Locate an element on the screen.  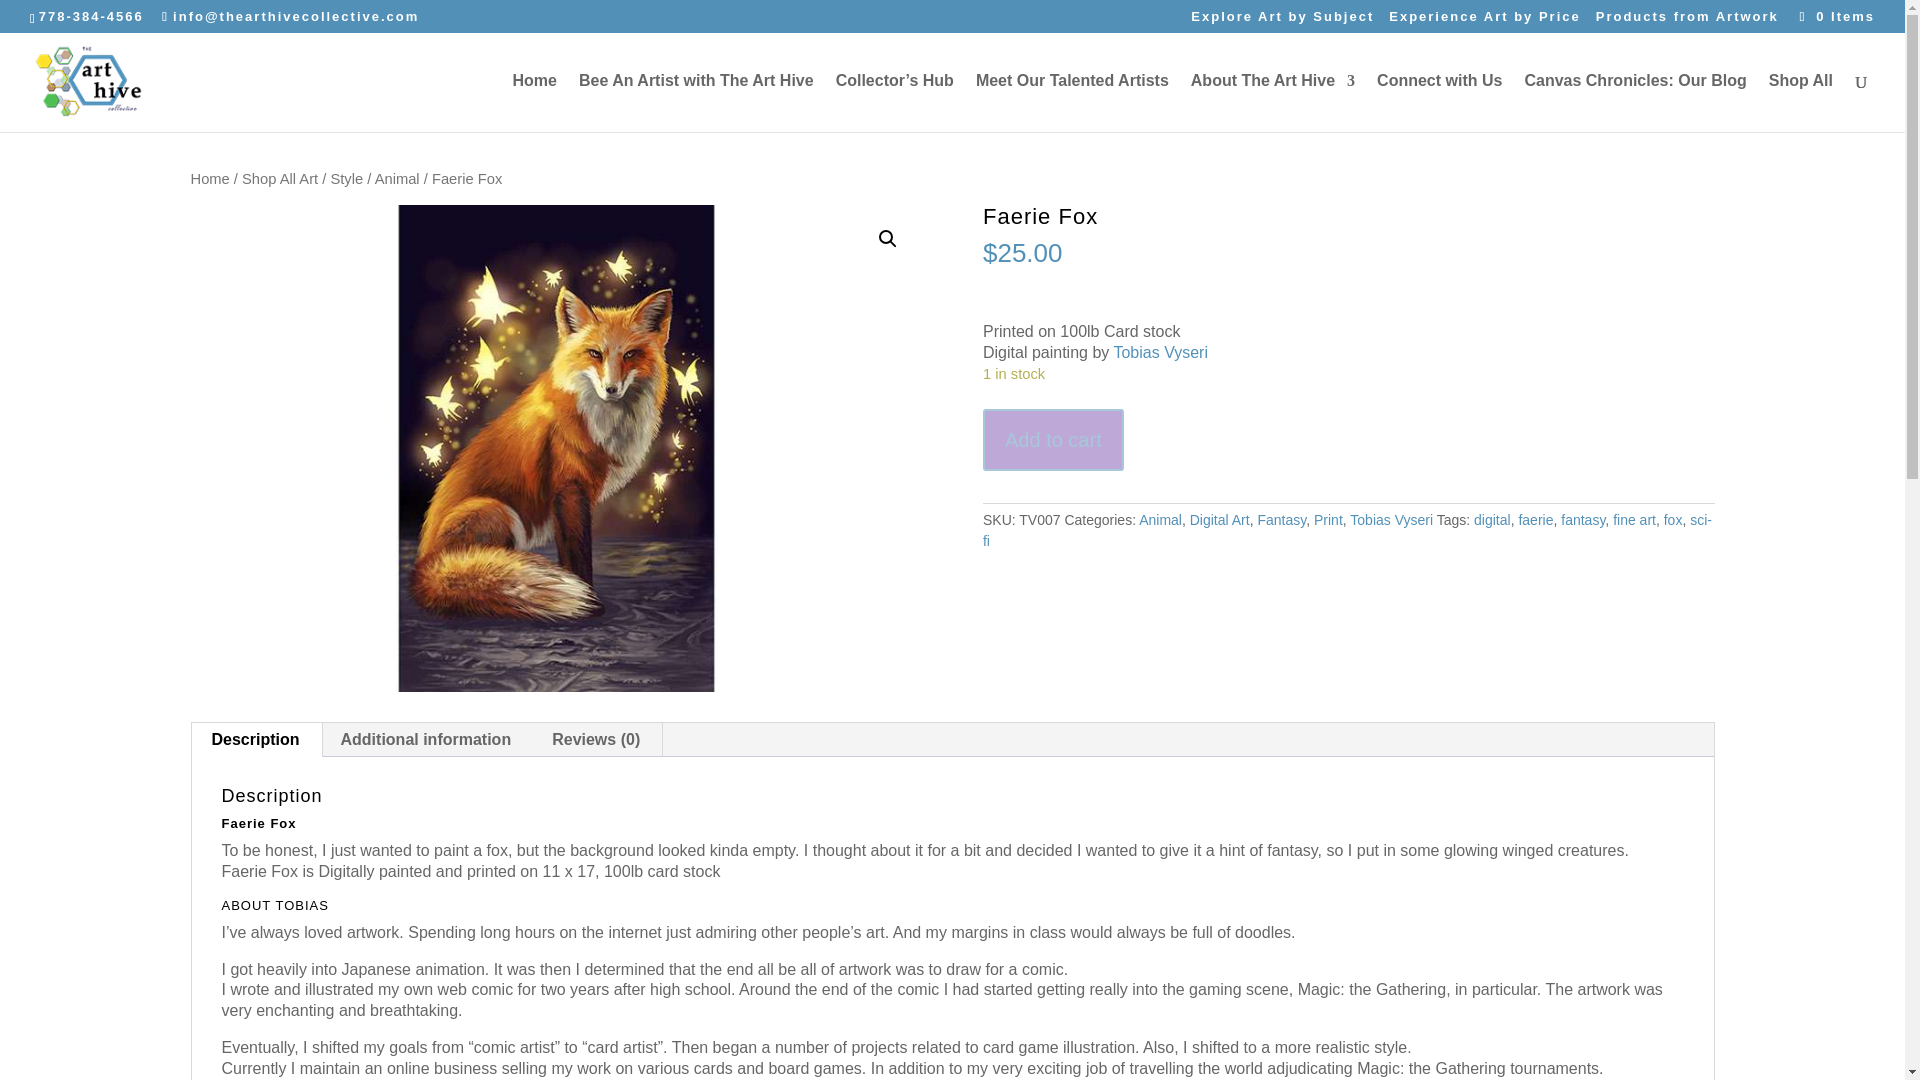
Shop All is located at coordinates (1800, 102).